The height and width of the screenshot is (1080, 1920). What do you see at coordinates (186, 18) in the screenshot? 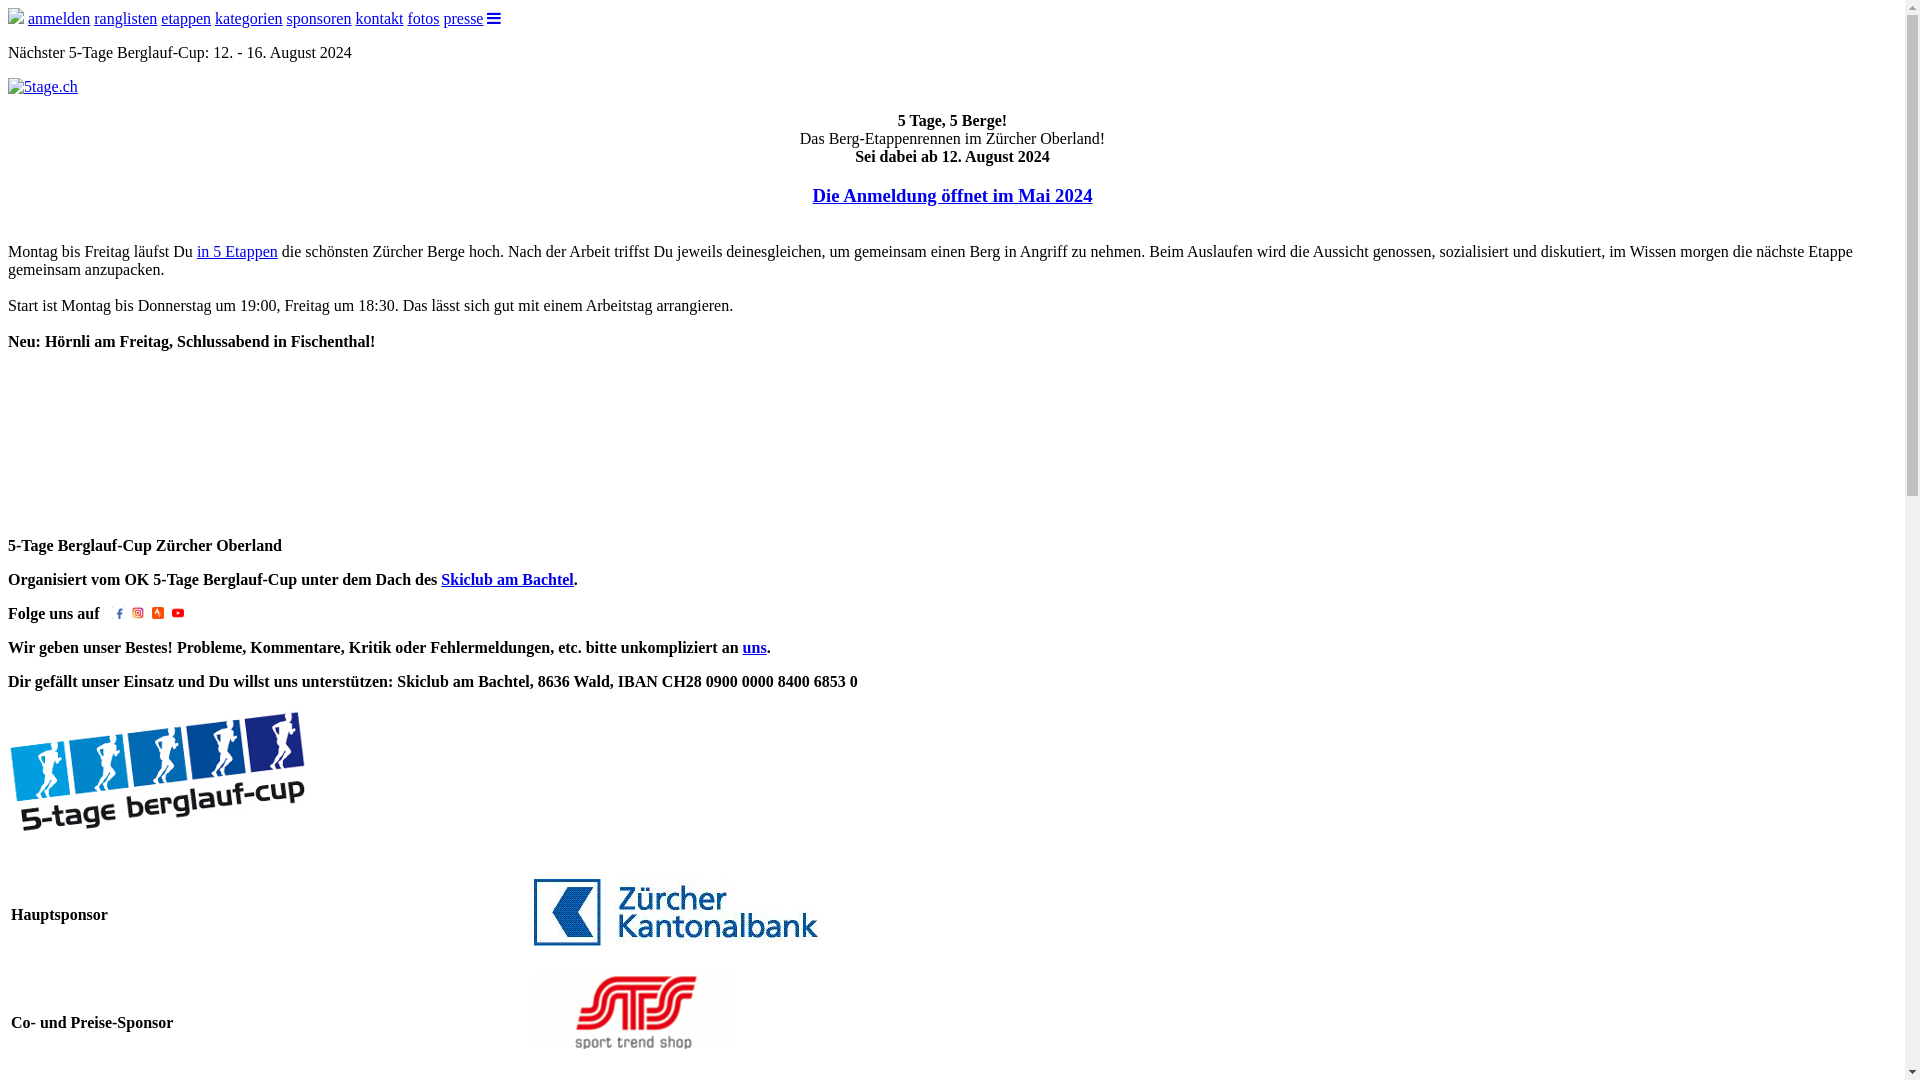
I see `etappen` at bounding box center [186, 18].